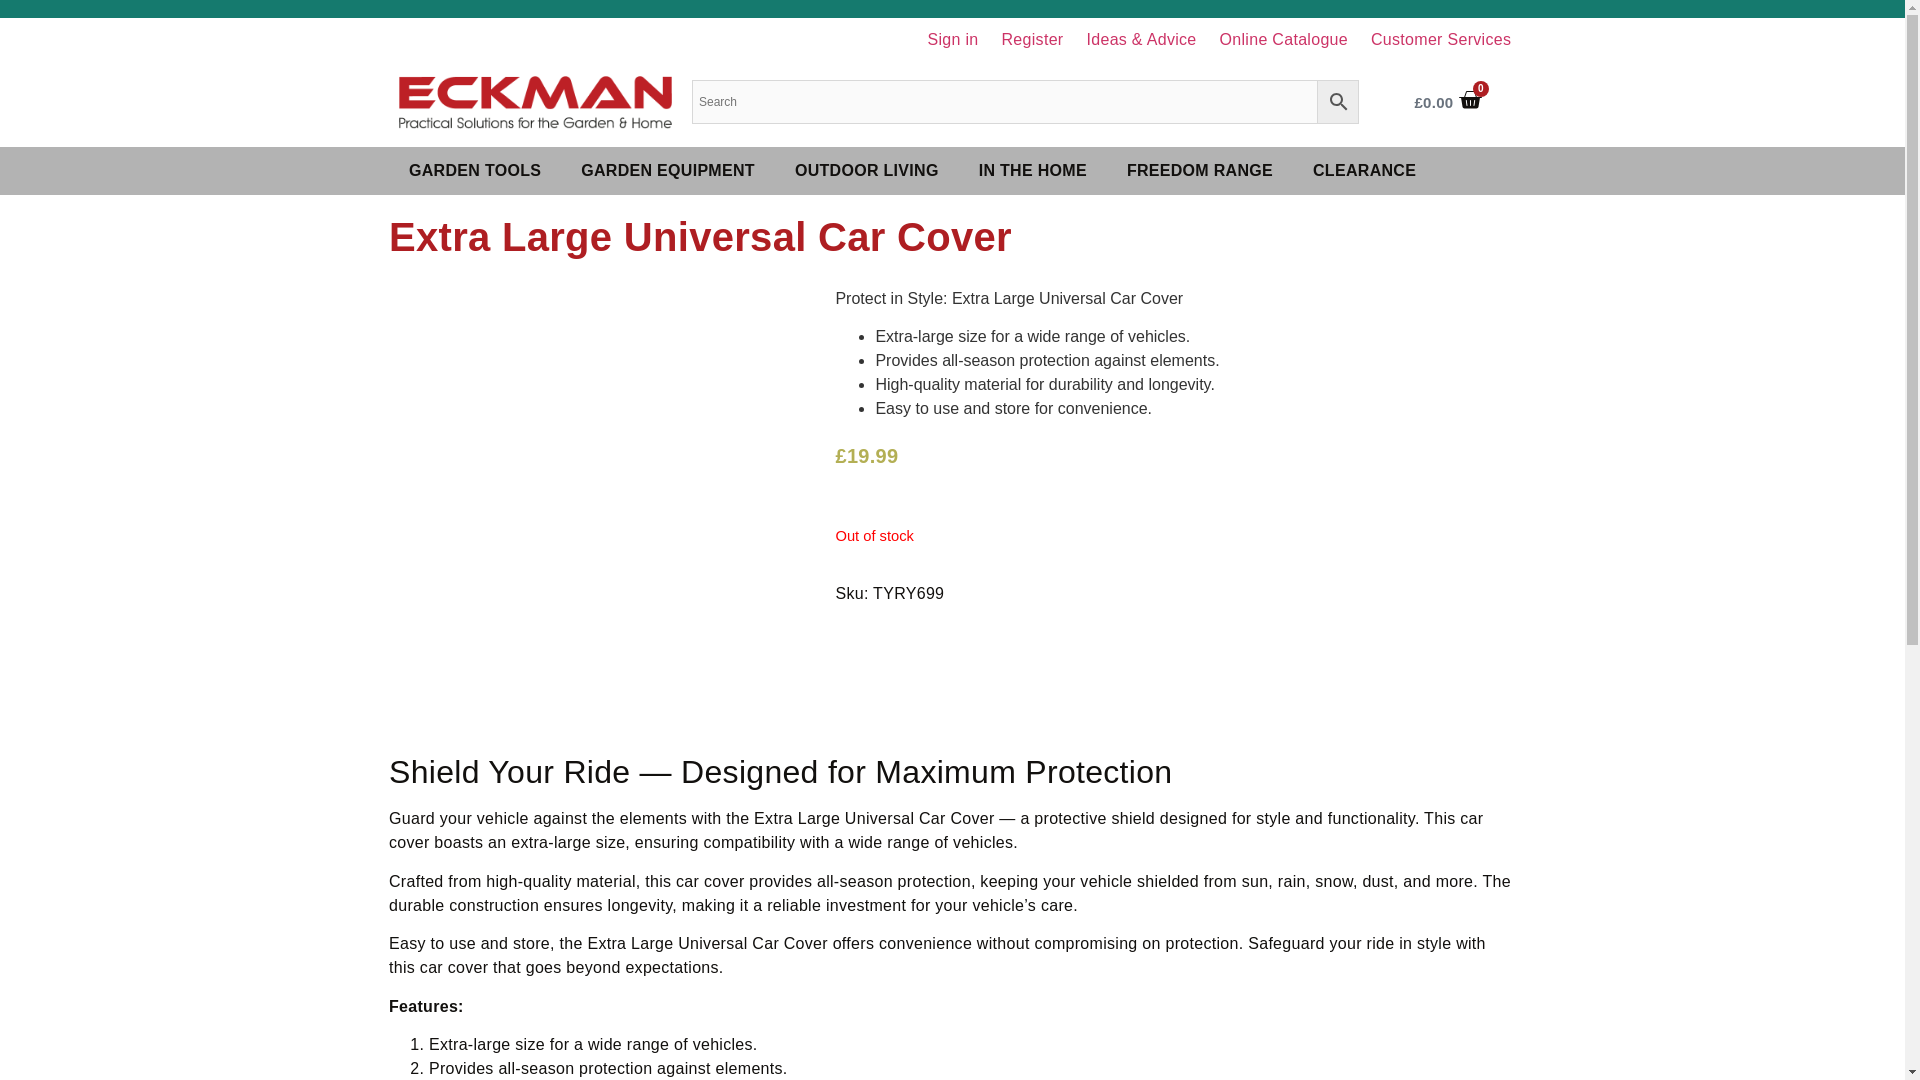  Describe the element at coordinates (1032, 170) in the screenshot. I see `IN THE HOME` at that location.